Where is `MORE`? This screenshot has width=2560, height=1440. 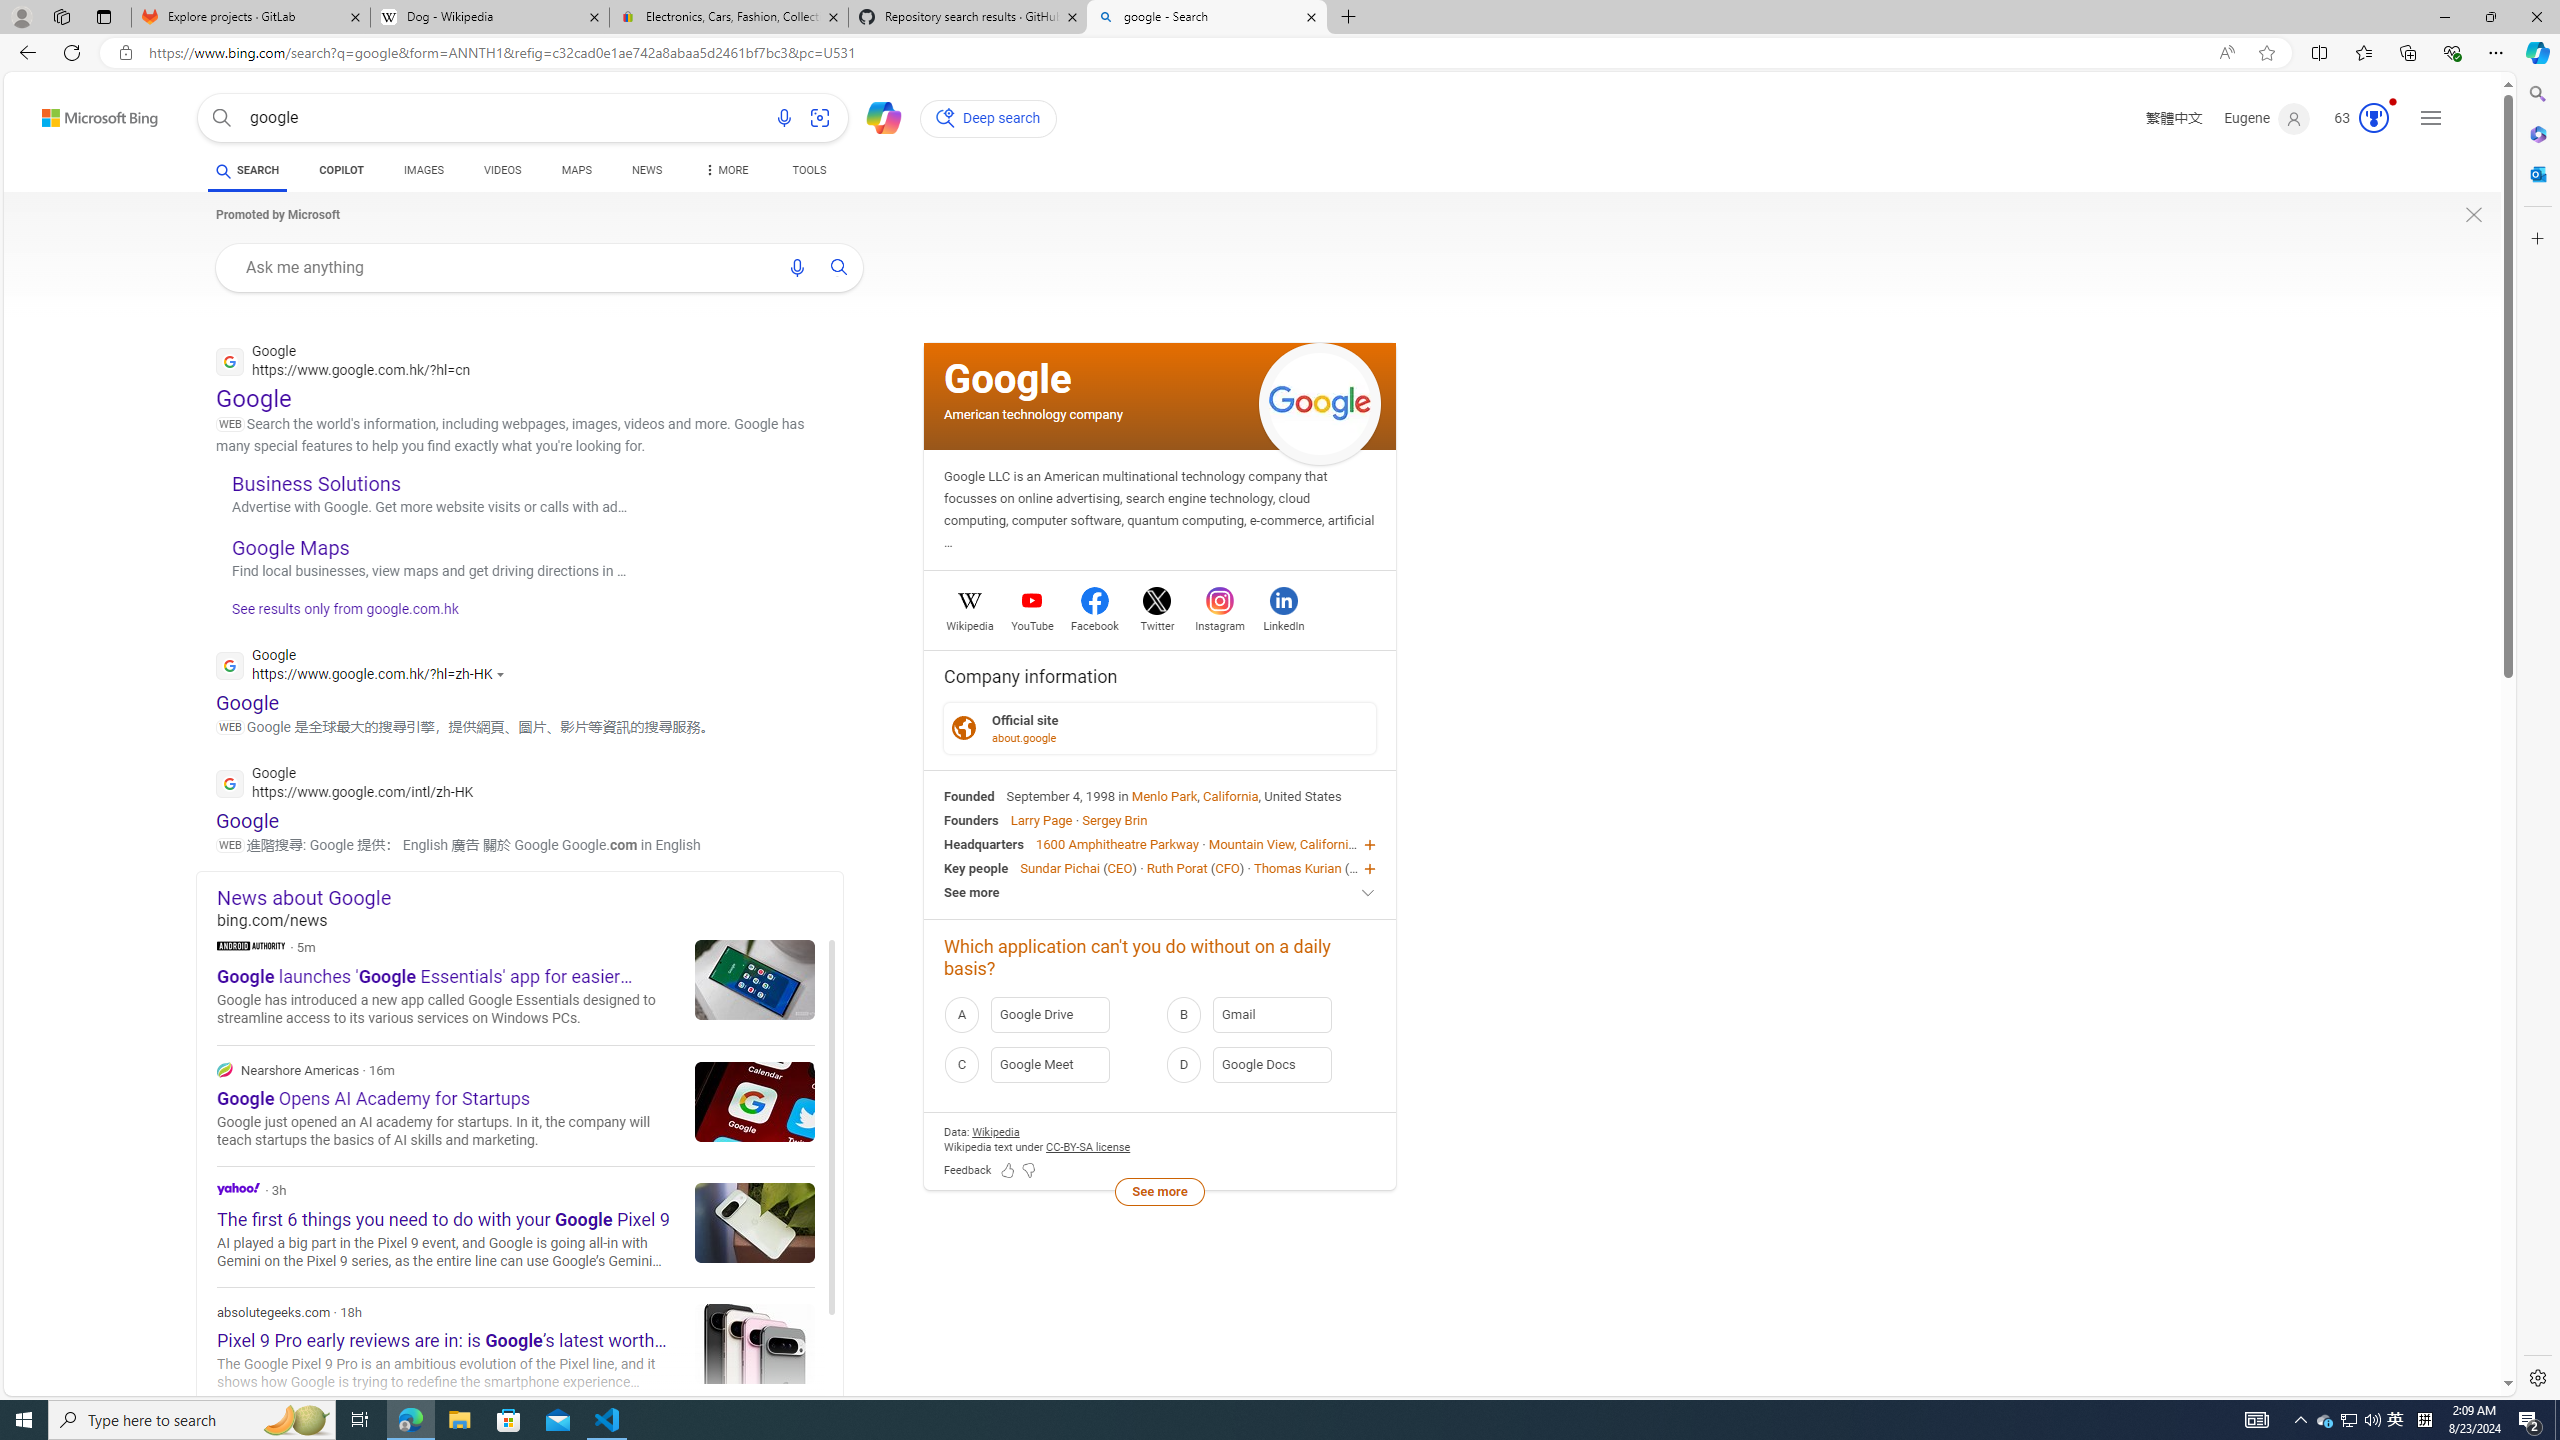 MORE is located at coordinates (725, 173).